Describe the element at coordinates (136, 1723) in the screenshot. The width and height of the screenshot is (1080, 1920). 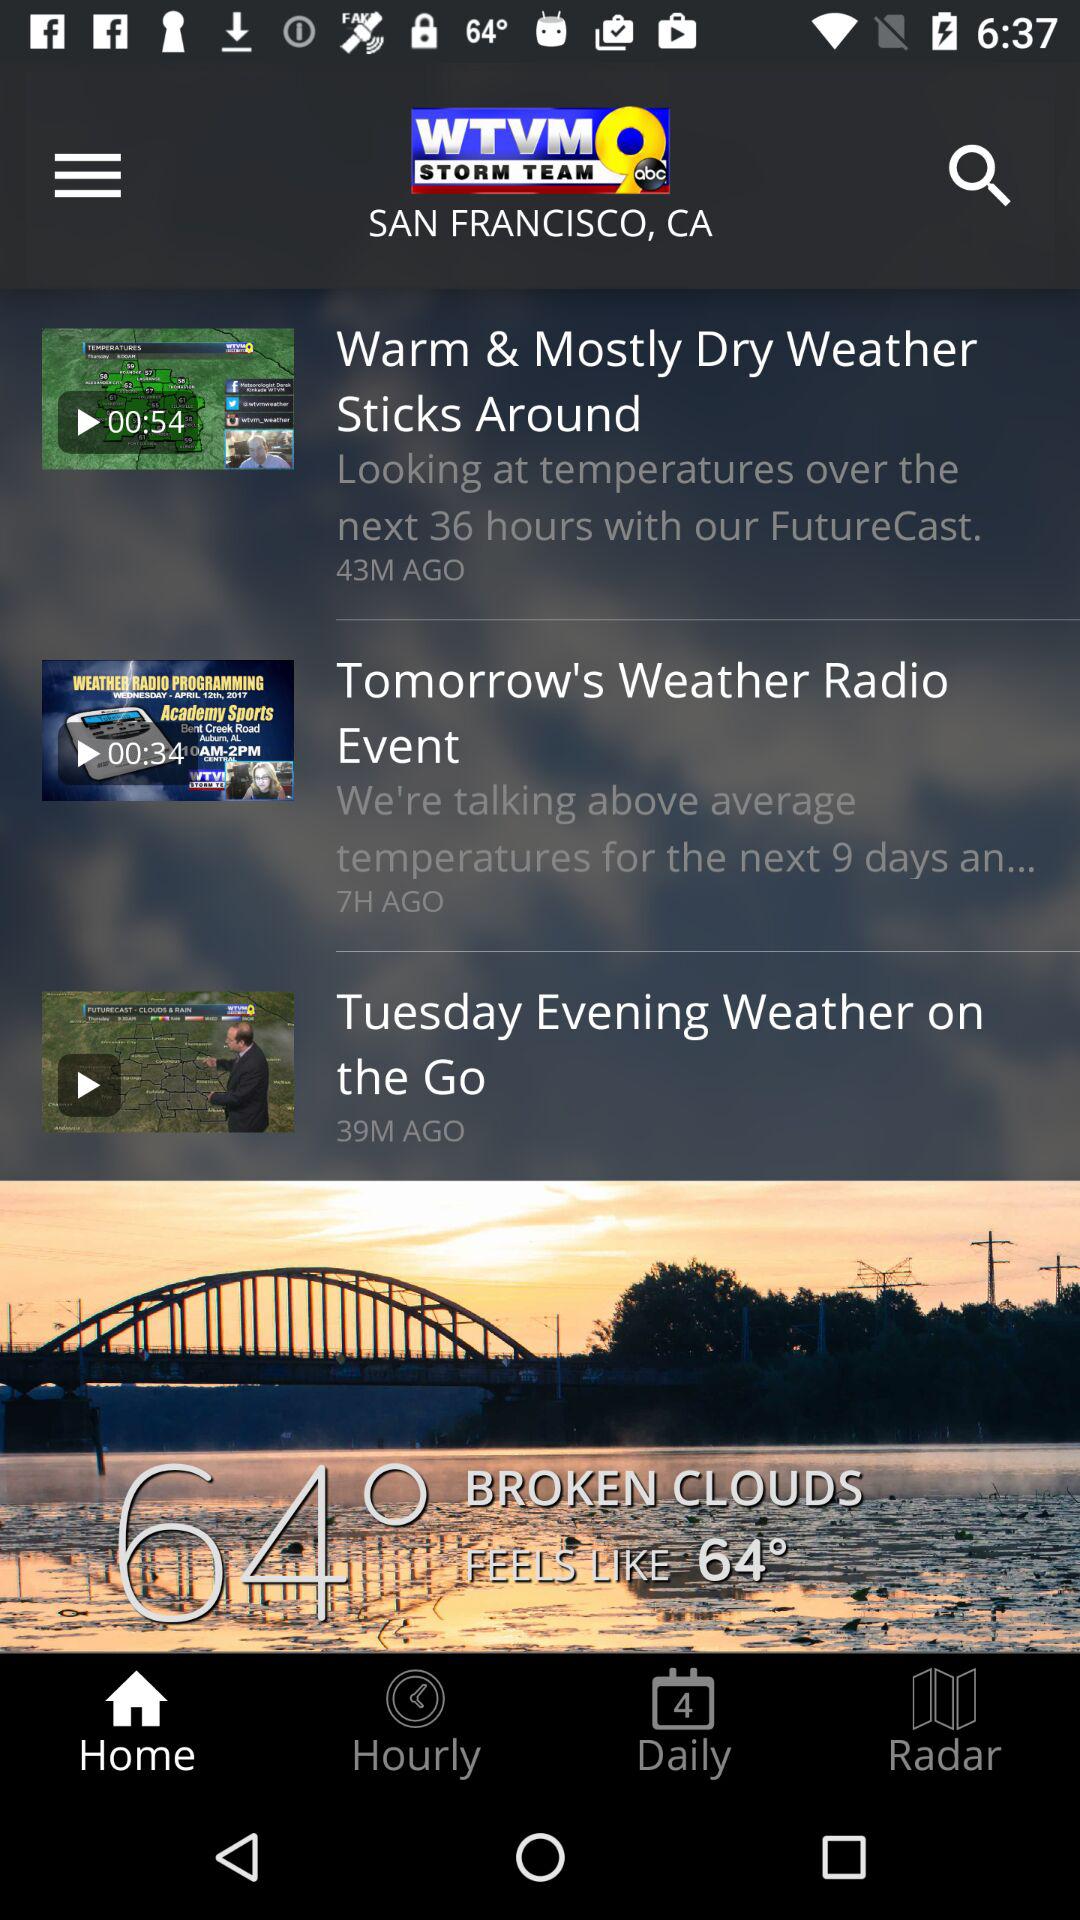
I see `open the item next to the hourly item` at that location.